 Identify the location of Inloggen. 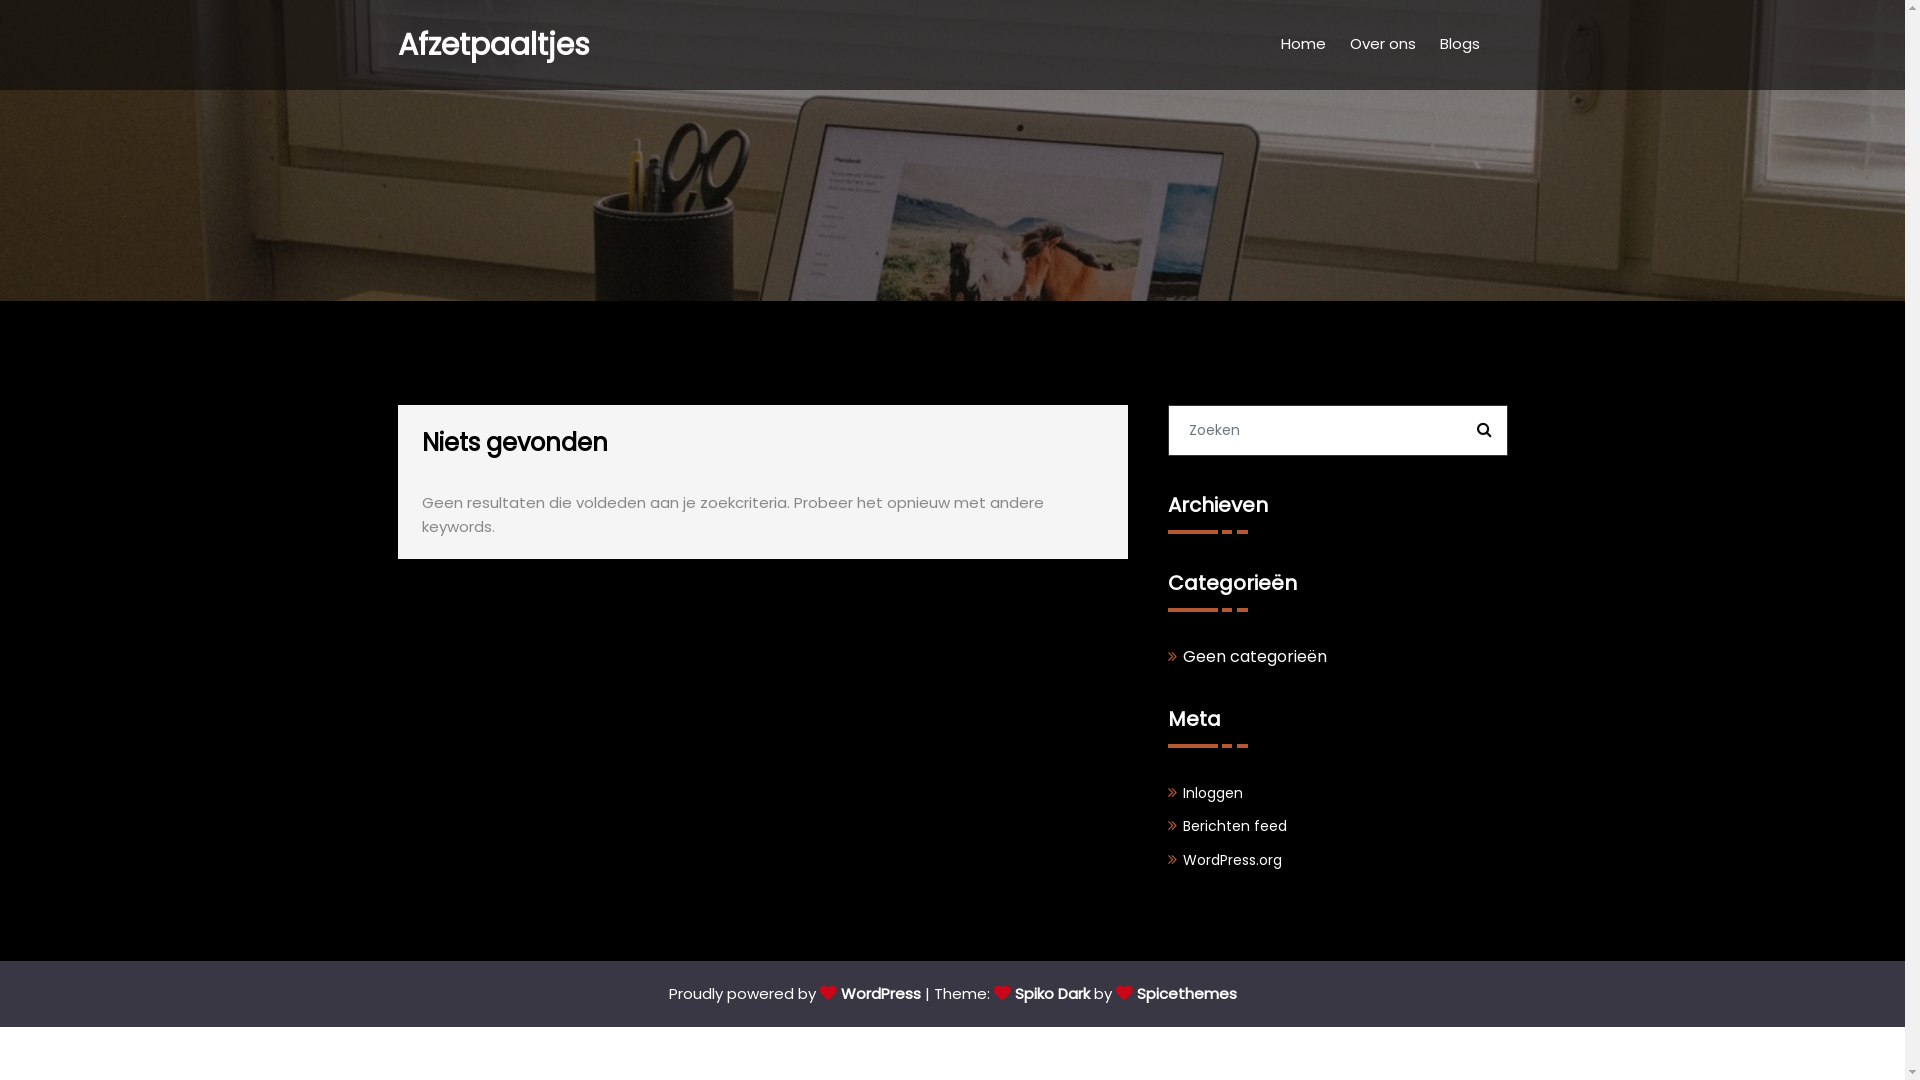
(1212, 793).